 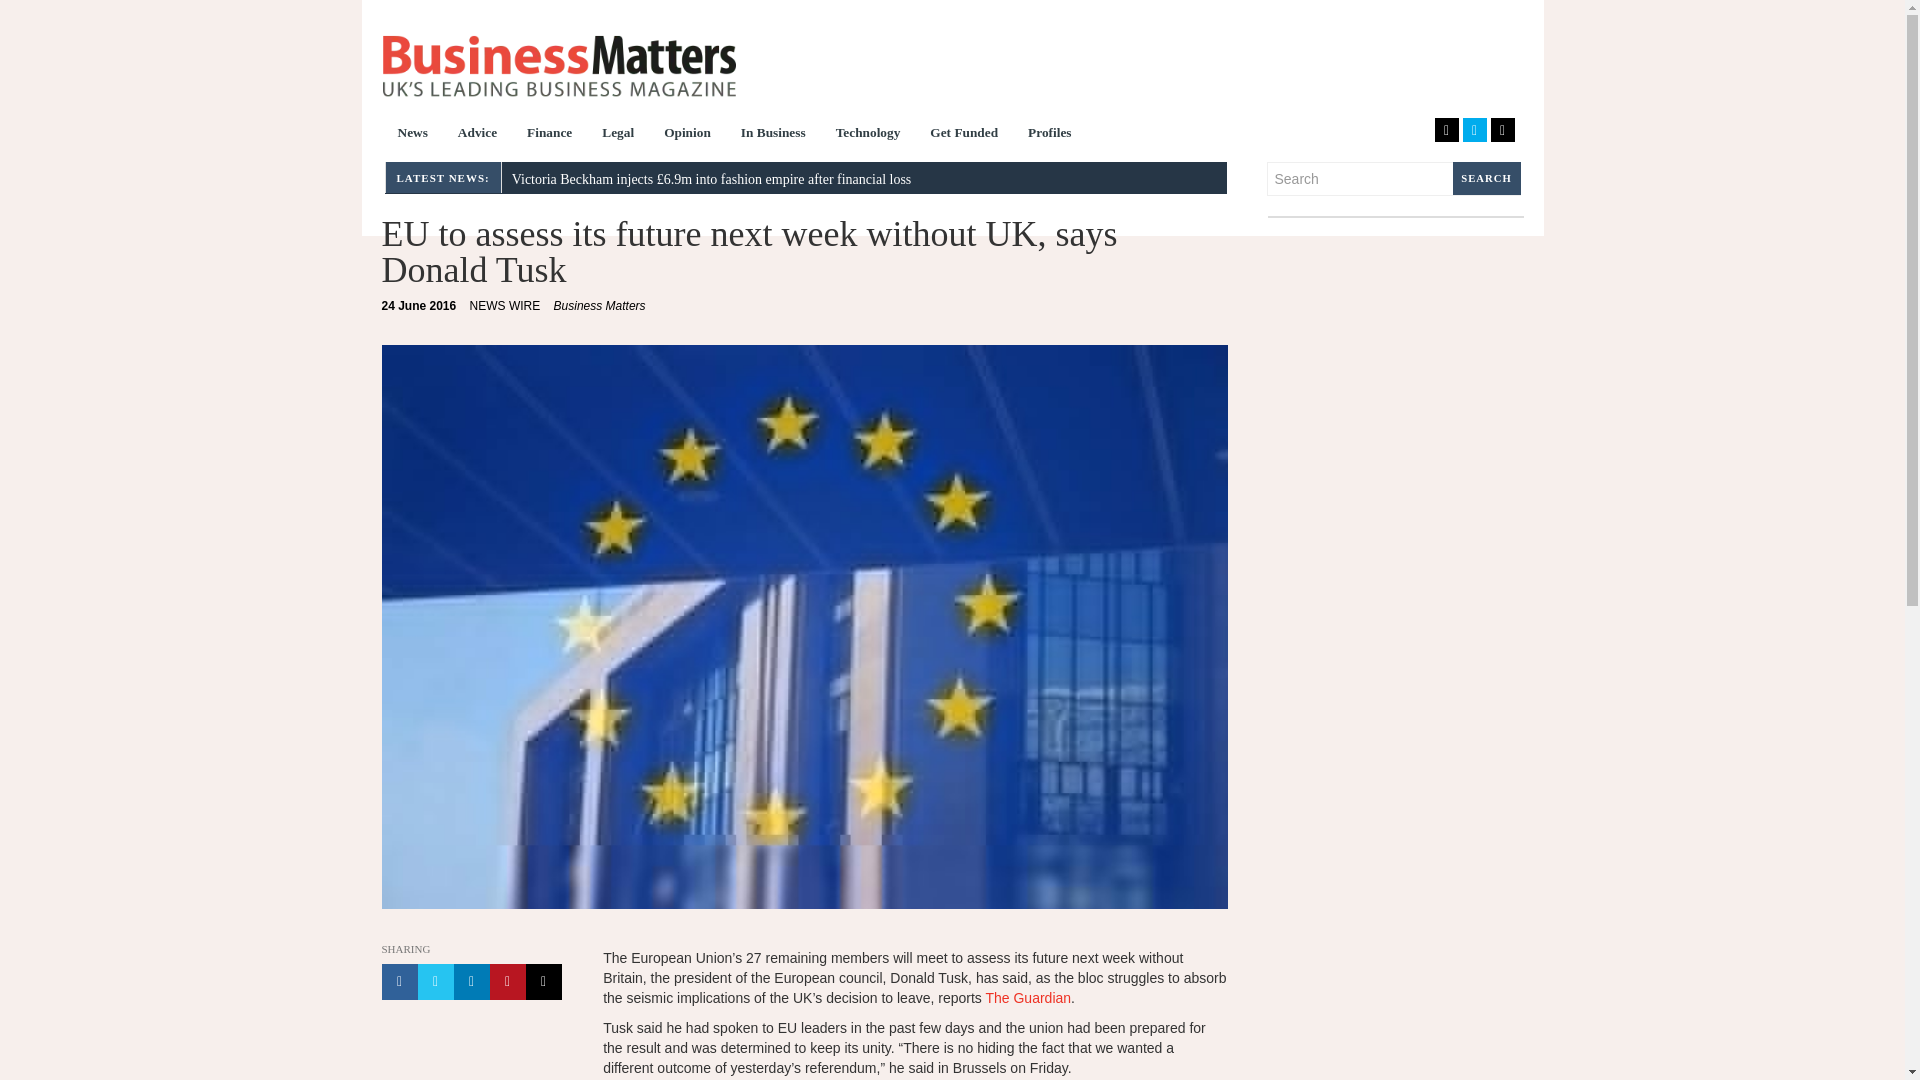 What do you see at coordinates (964, 134) in the screenshot?
I see `Get Funded` at bounding box center [964, 134].